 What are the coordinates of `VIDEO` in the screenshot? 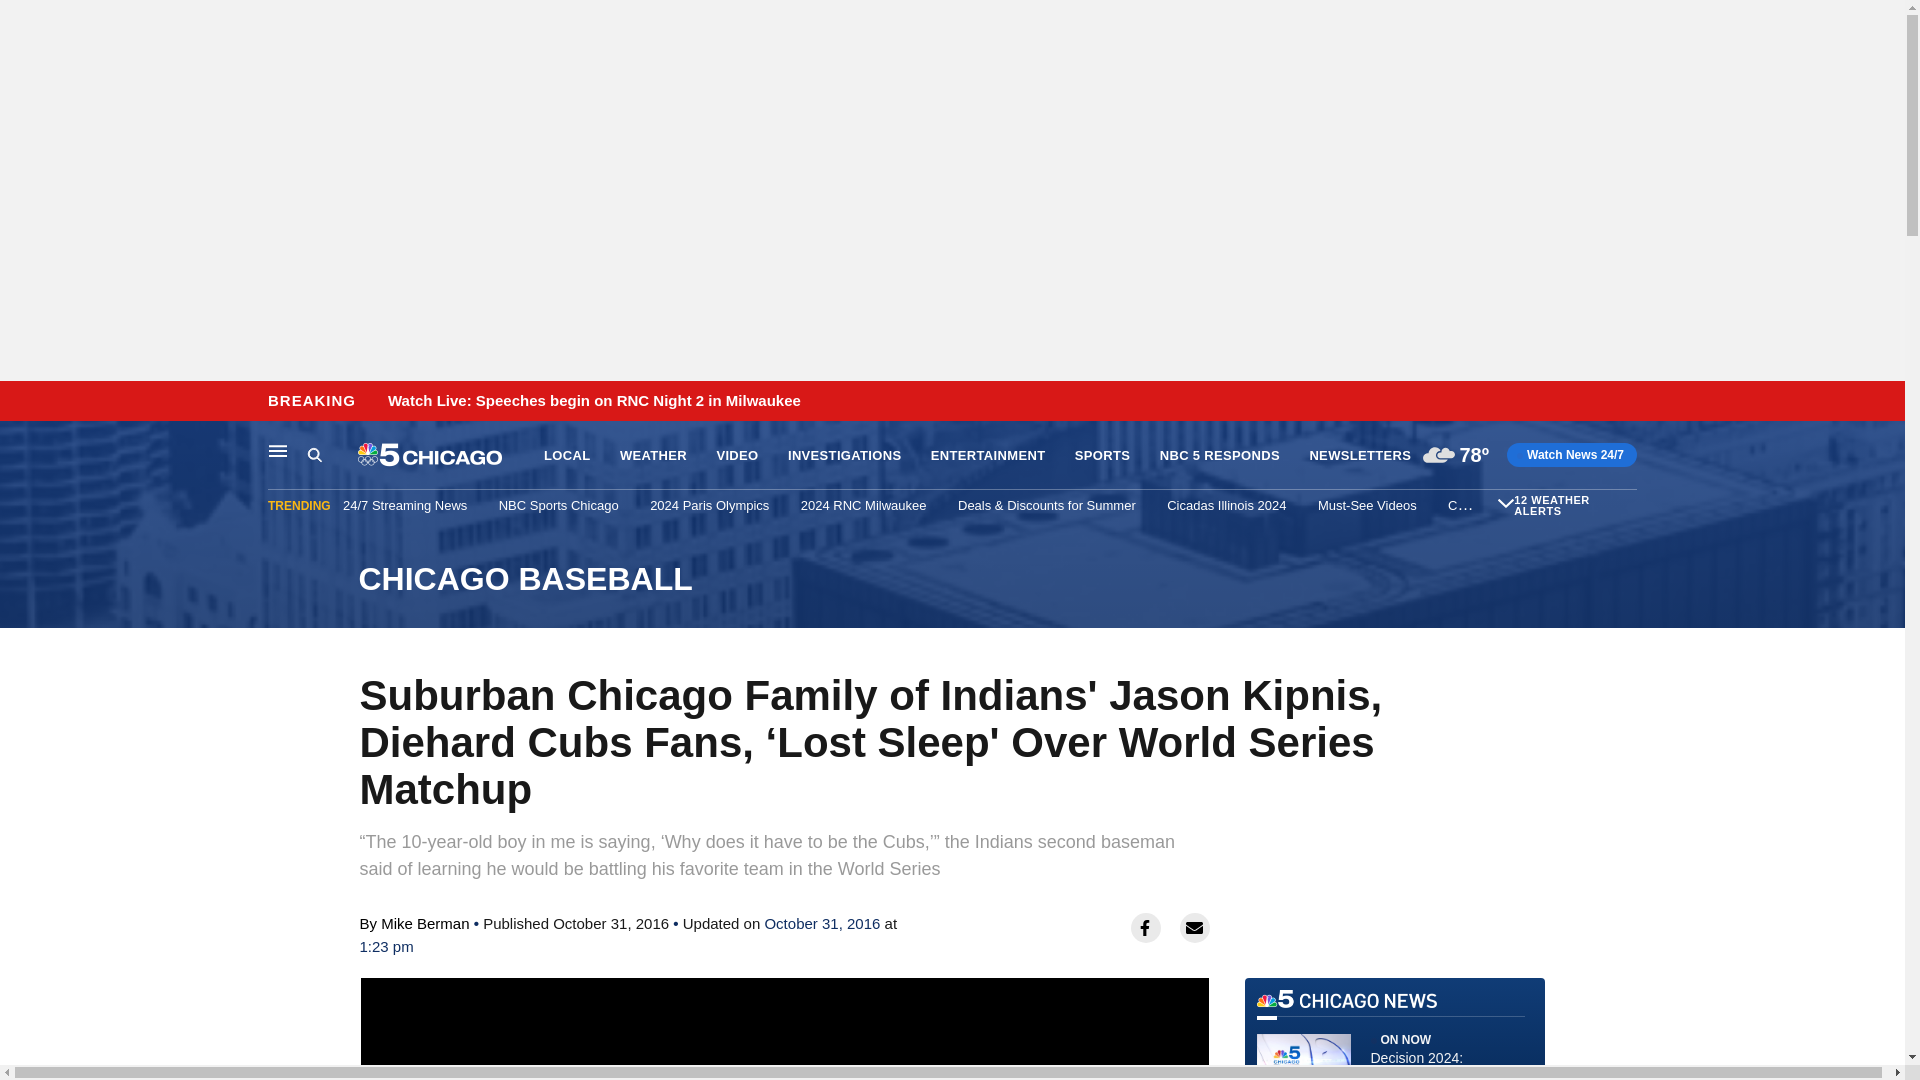 It's located at (737, 456).